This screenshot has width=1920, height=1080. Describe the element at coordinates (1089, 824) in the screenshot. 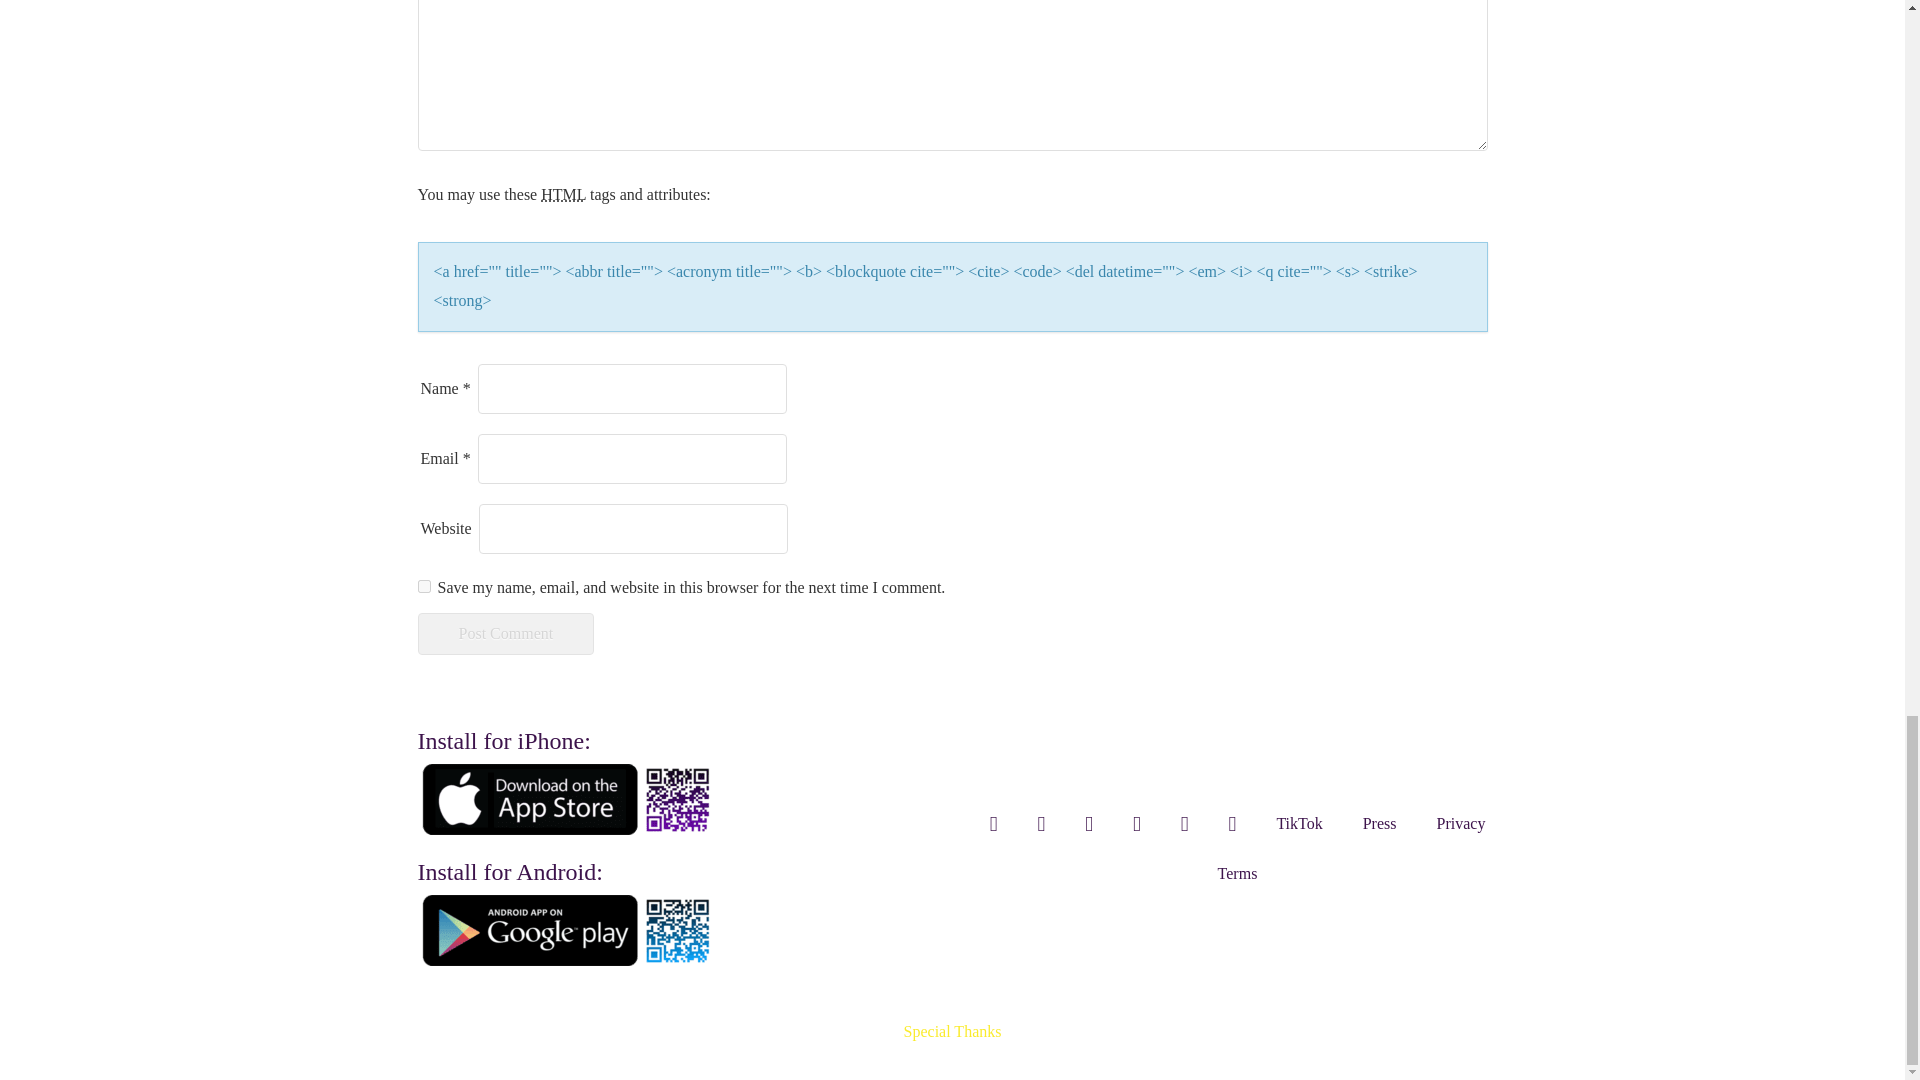

I see `facebook` at that location.